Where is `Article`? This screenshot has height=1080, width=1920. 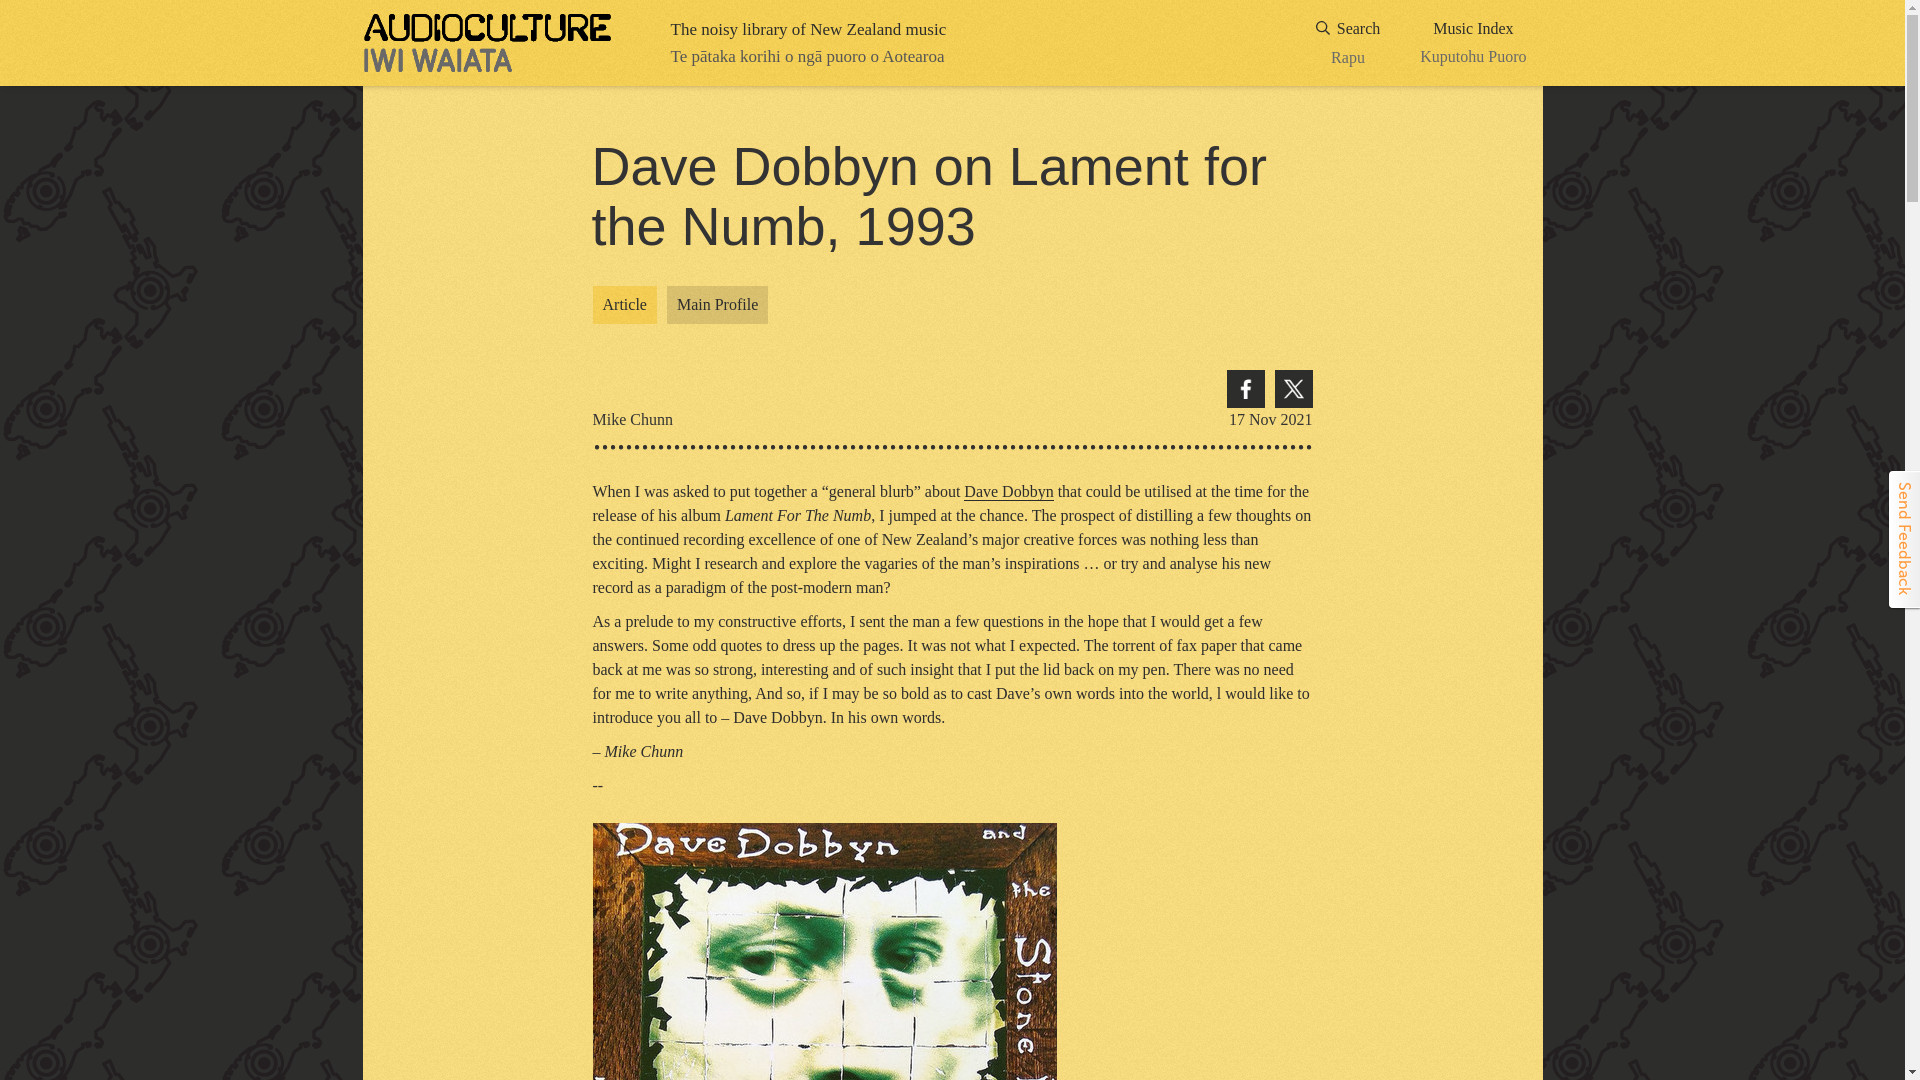 Article is located at coordinates (624, 305).